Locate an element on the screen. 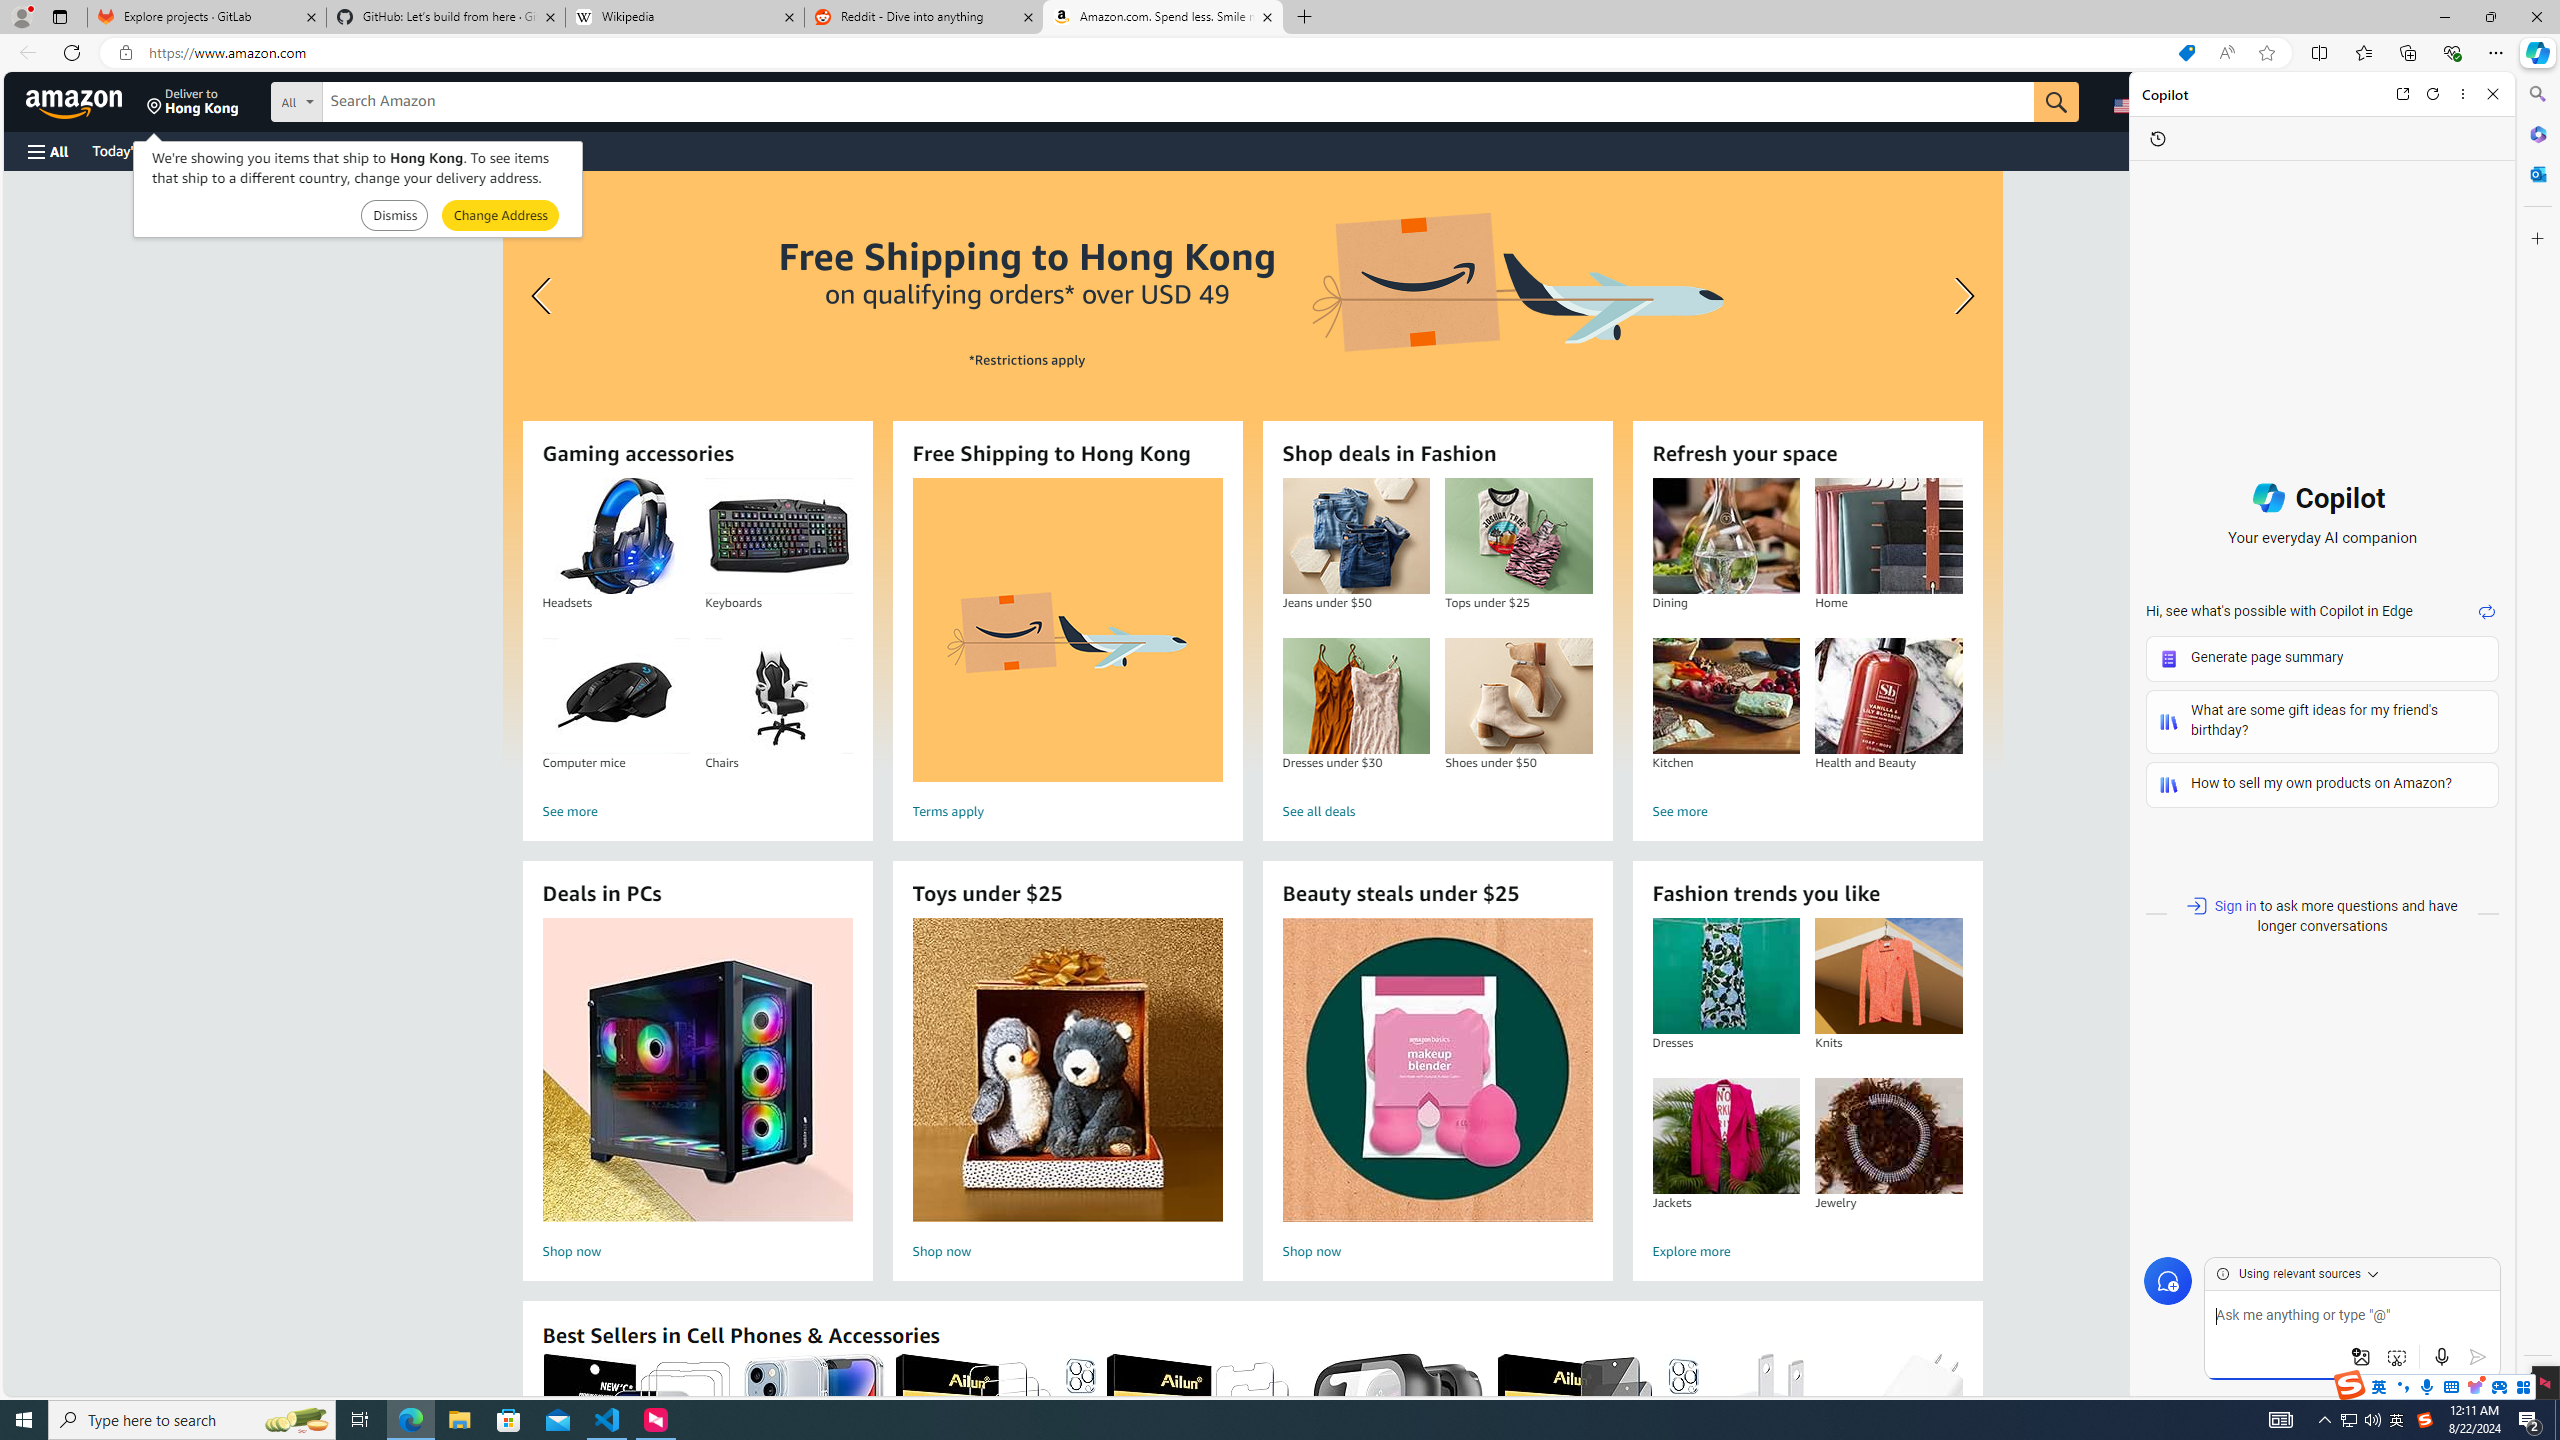 Image resolution: width=2560 pixels, height=1440 pixels. Shoes under $50 is located at coordinates (1518, 696).